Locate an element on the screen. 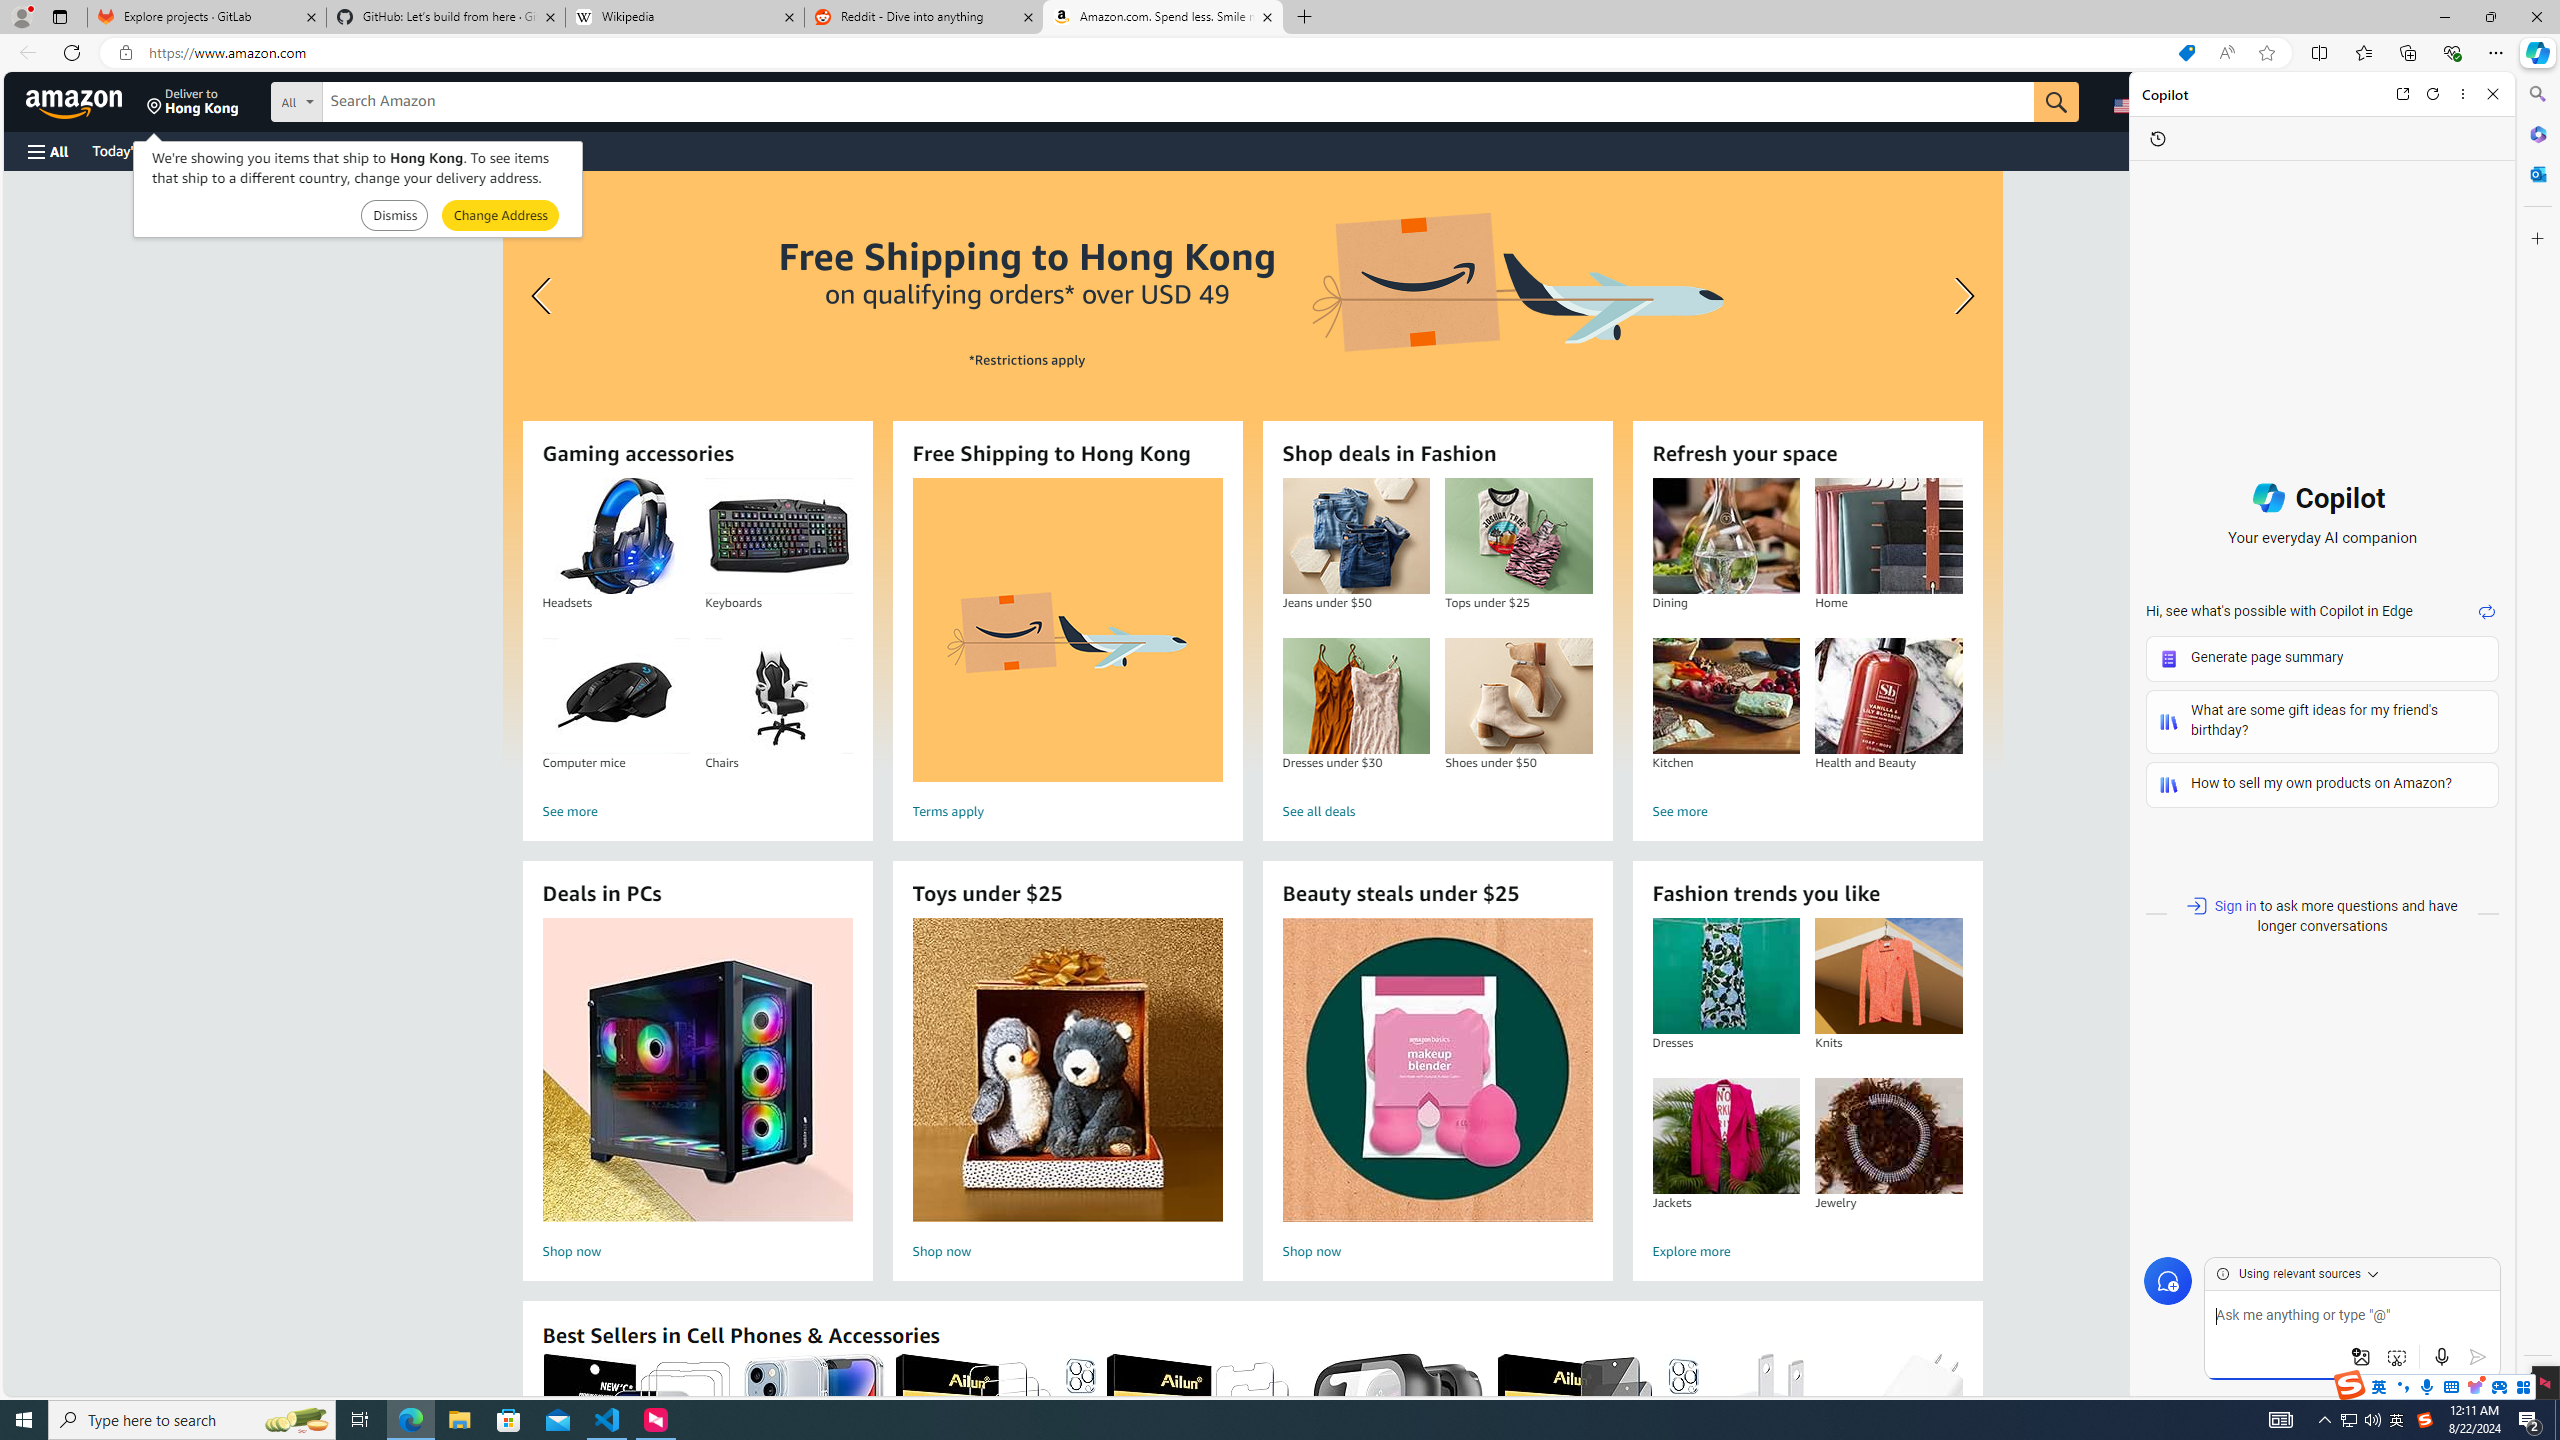 Image resolution: width=2560 pixels, height=1440 pixels. Shoes under $50 is located at coordinates (1518, 696).